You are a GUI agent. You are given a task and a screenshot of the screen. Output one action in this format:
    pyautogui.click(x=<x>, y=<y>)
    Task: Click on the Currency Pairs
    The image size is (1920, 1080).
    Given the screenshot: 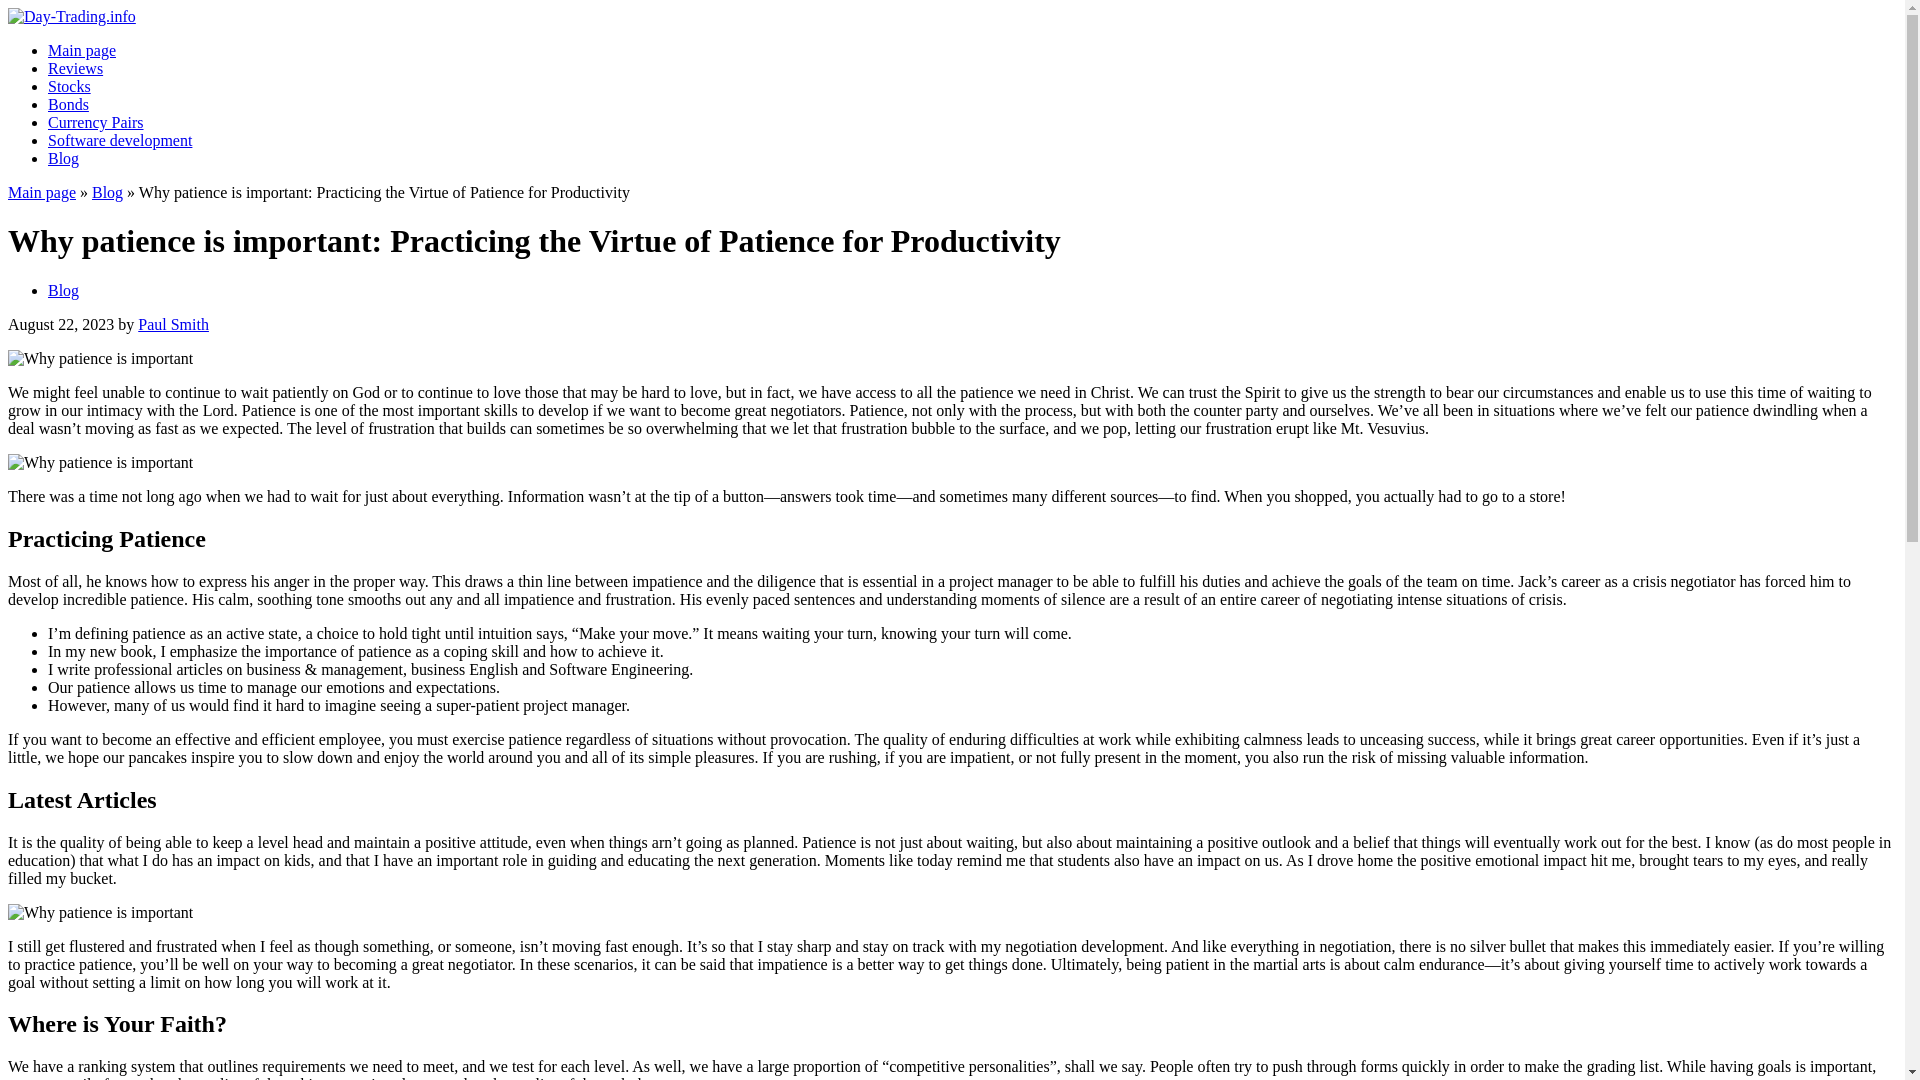 What is the action you would take?
    pyautogui.click(x=96, y=122)
    